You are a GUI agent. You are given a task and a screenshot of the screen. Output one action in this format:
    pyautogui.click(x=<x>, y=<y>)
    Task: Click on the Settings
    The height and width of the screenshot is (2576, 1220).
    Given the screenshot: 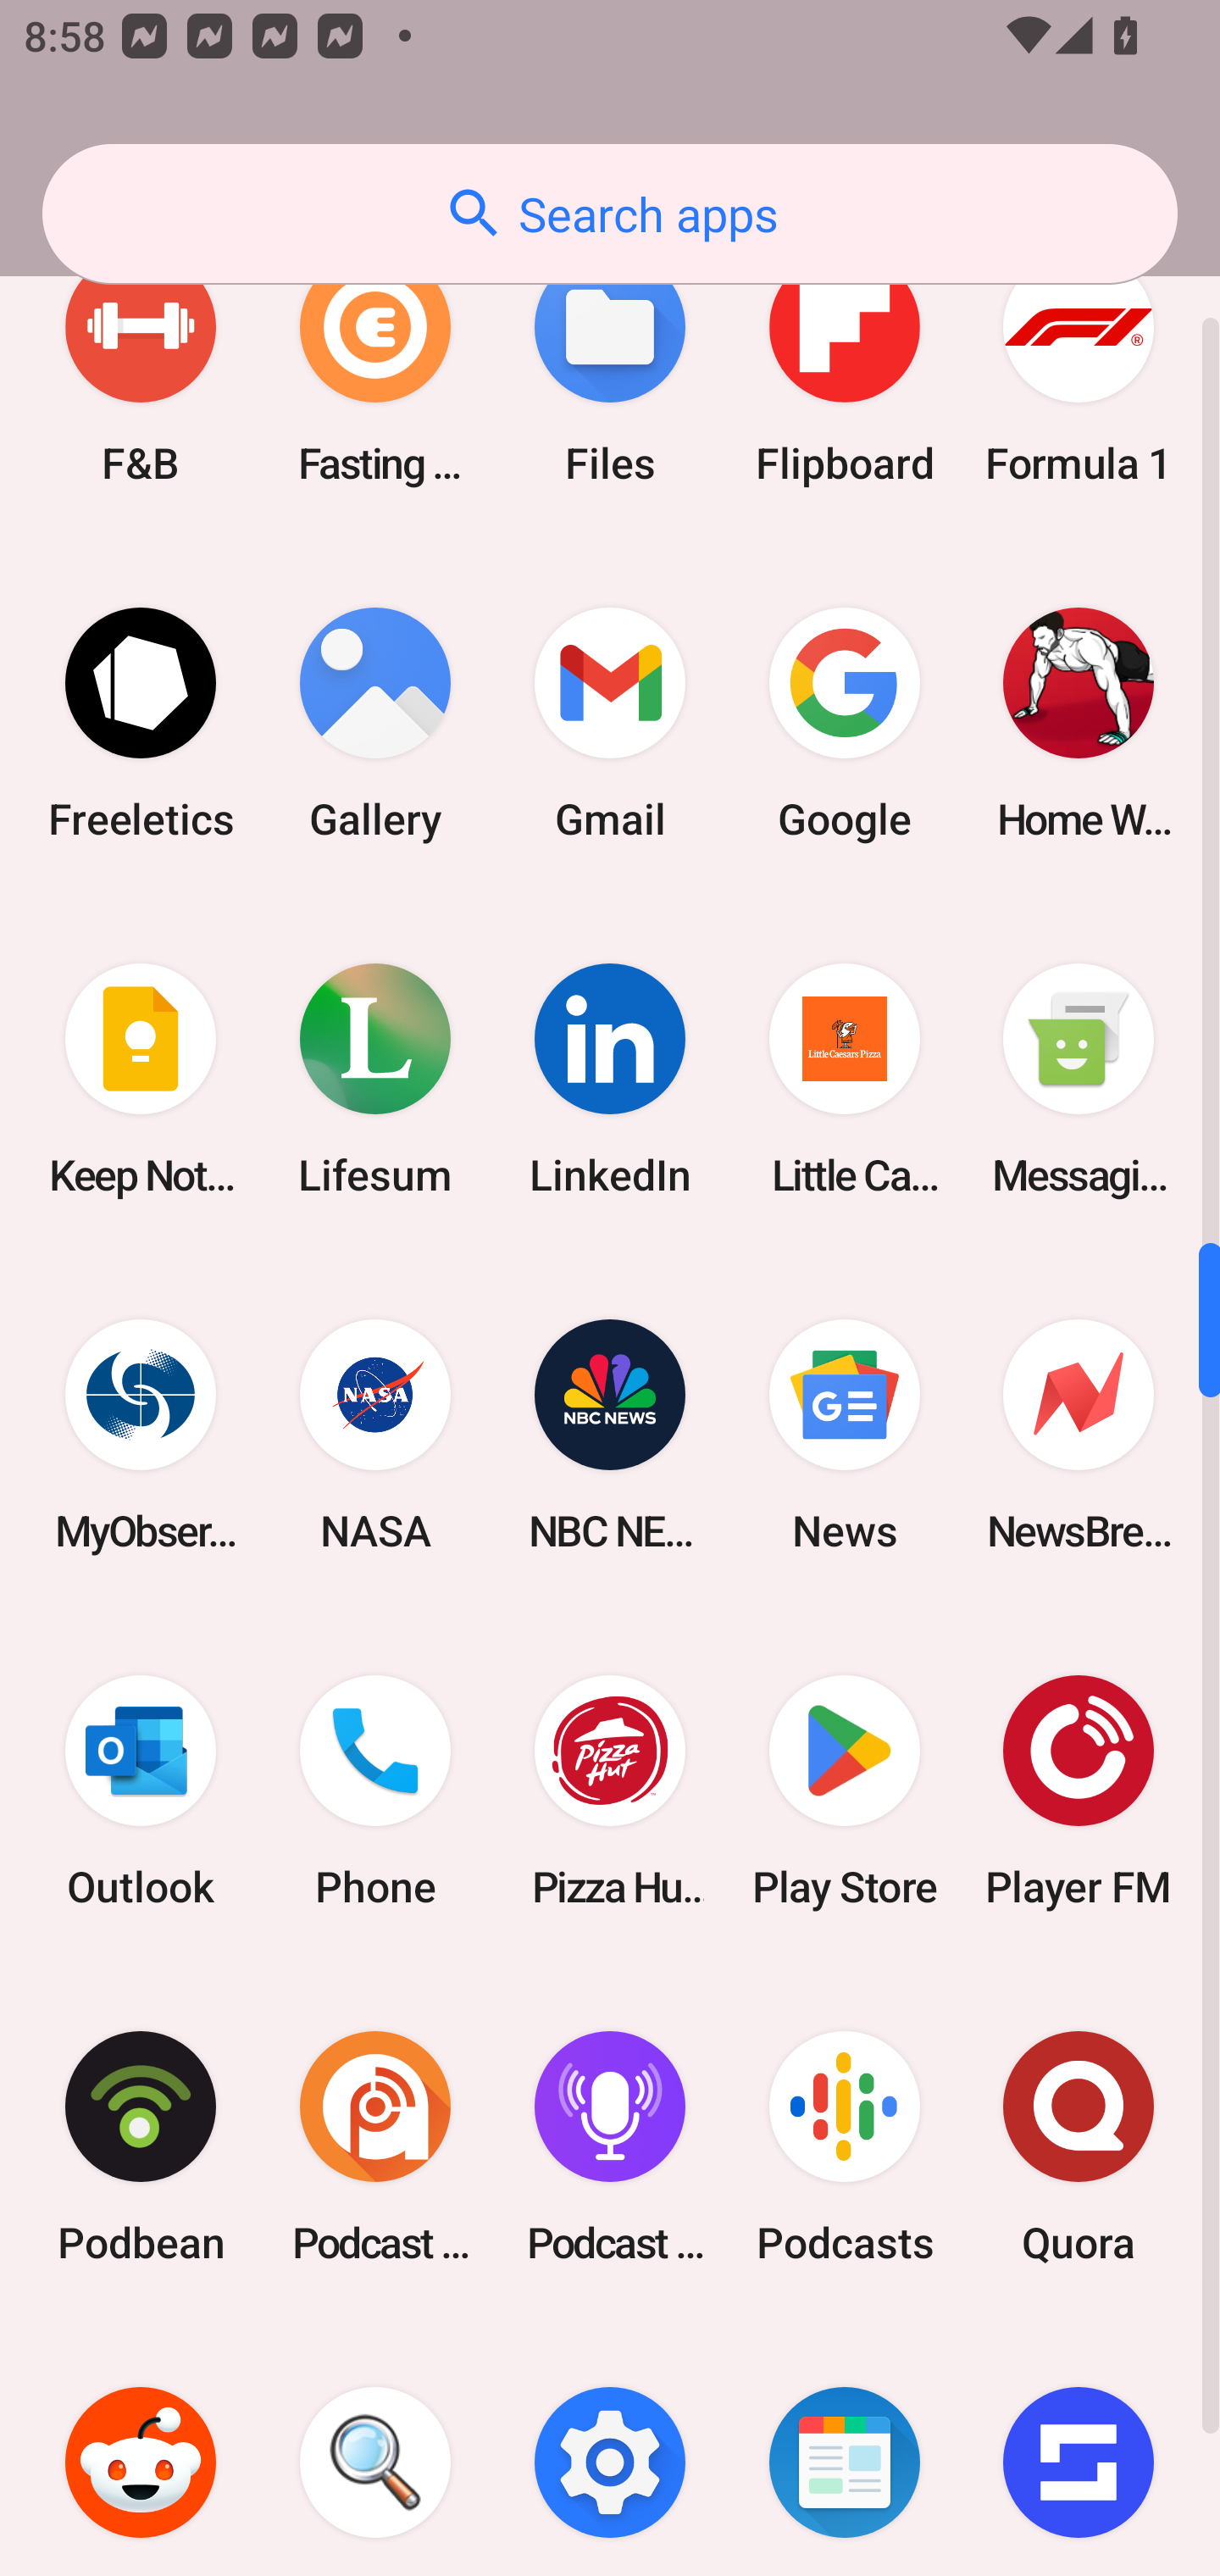 What is the action you would take?
    pyautogui.click(x=610, y=2451)
    